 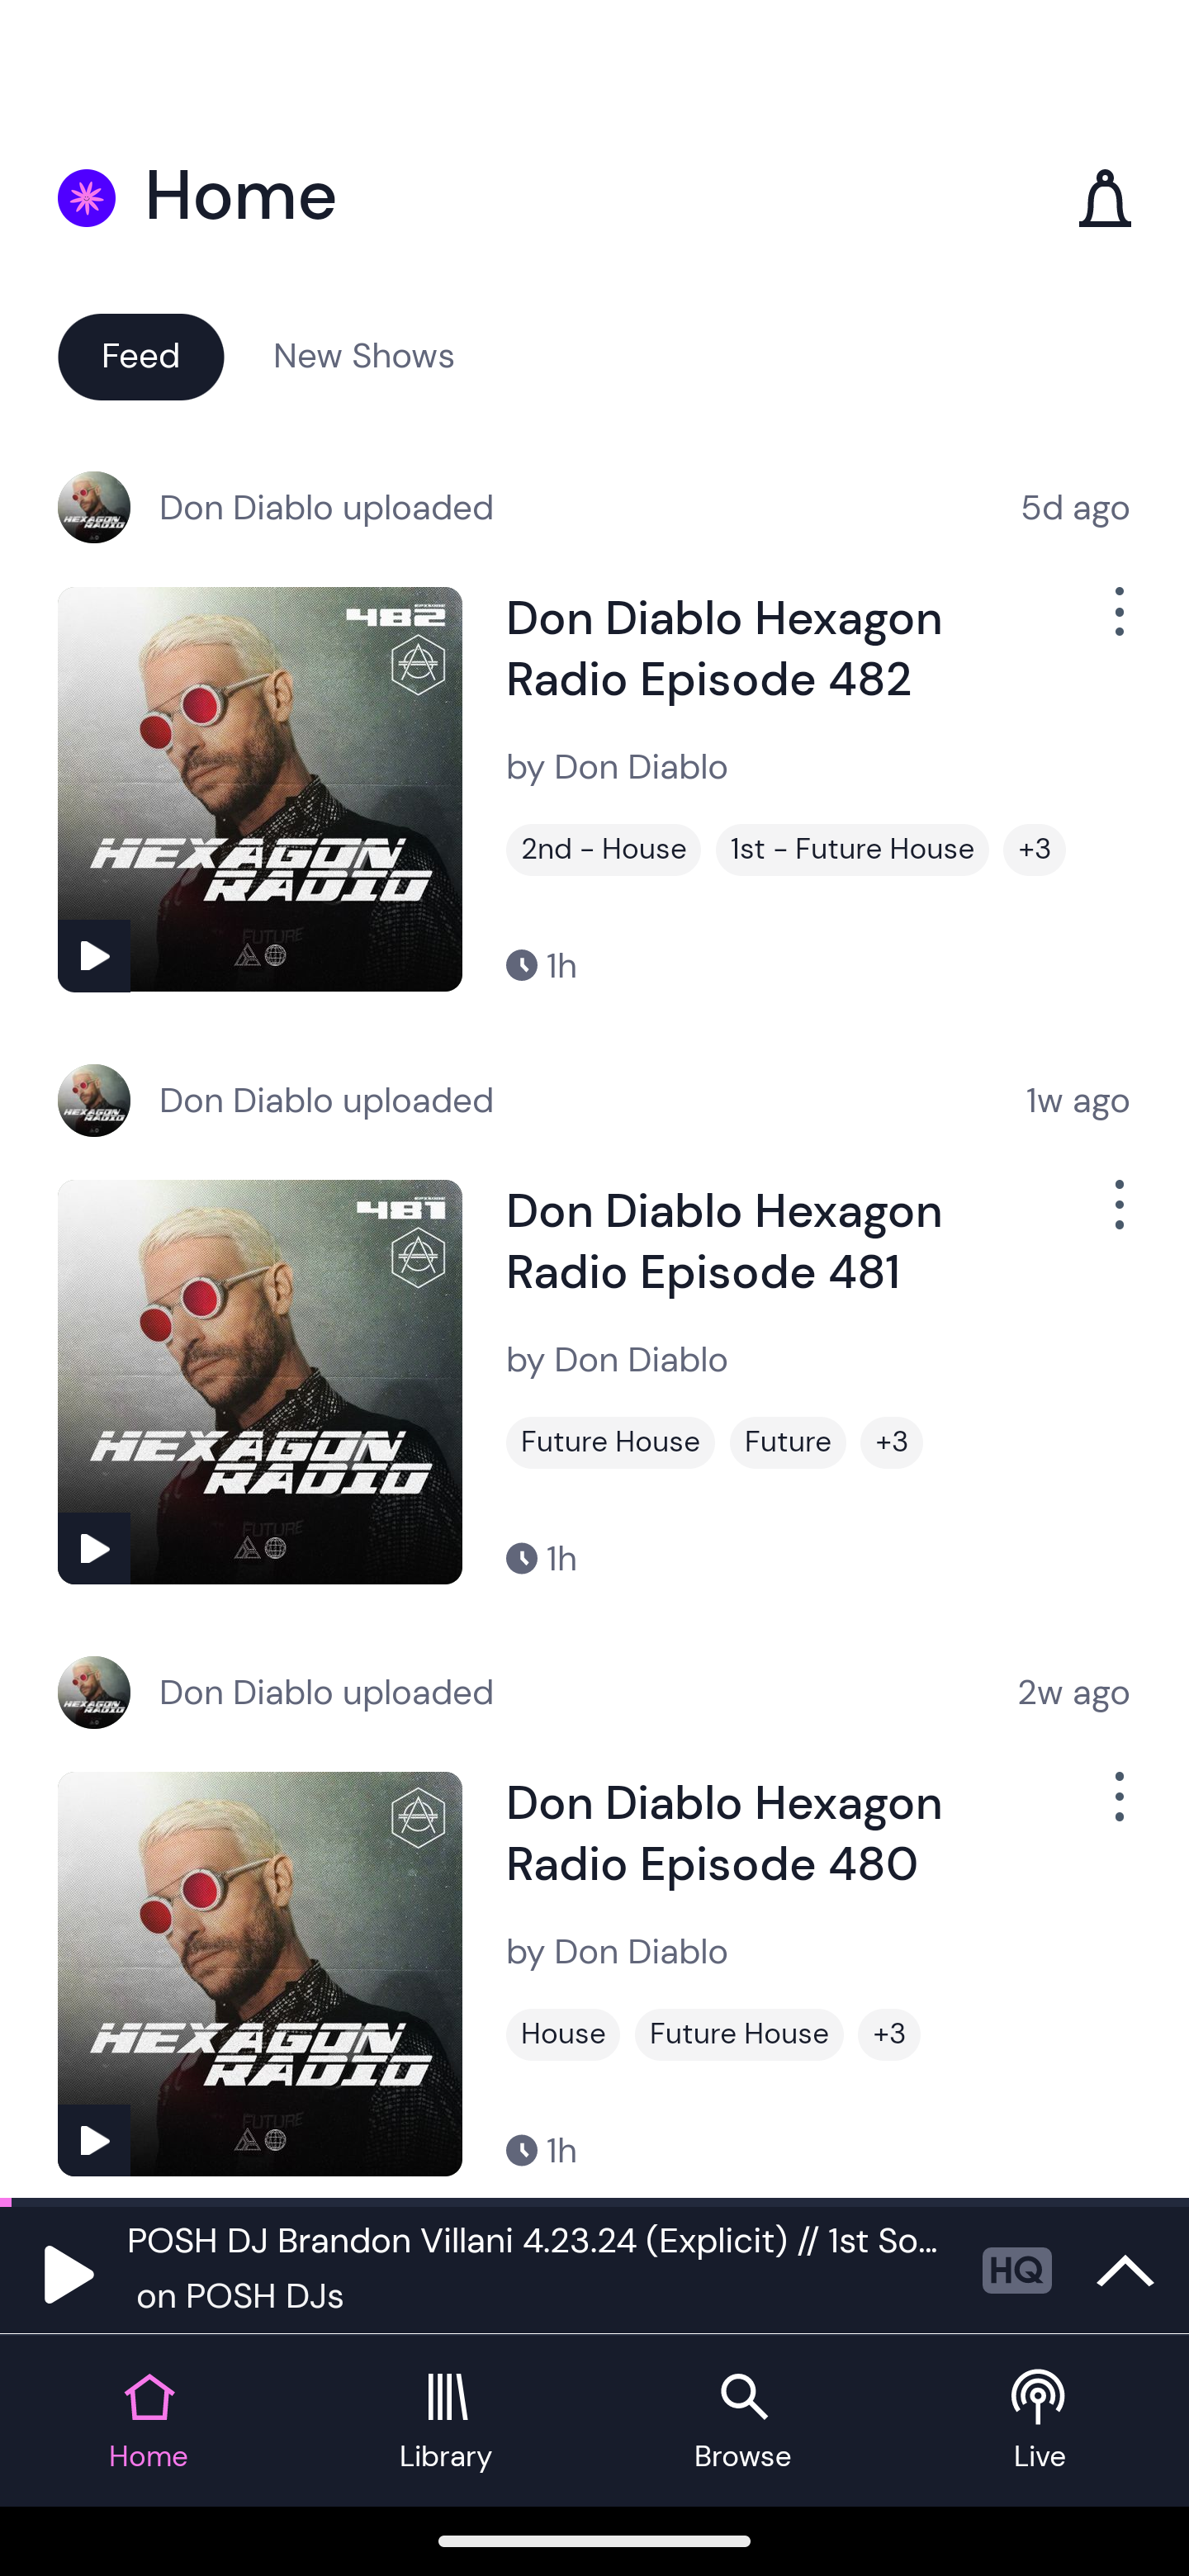 I want to click on Future House, so click(x=610, y=1442).